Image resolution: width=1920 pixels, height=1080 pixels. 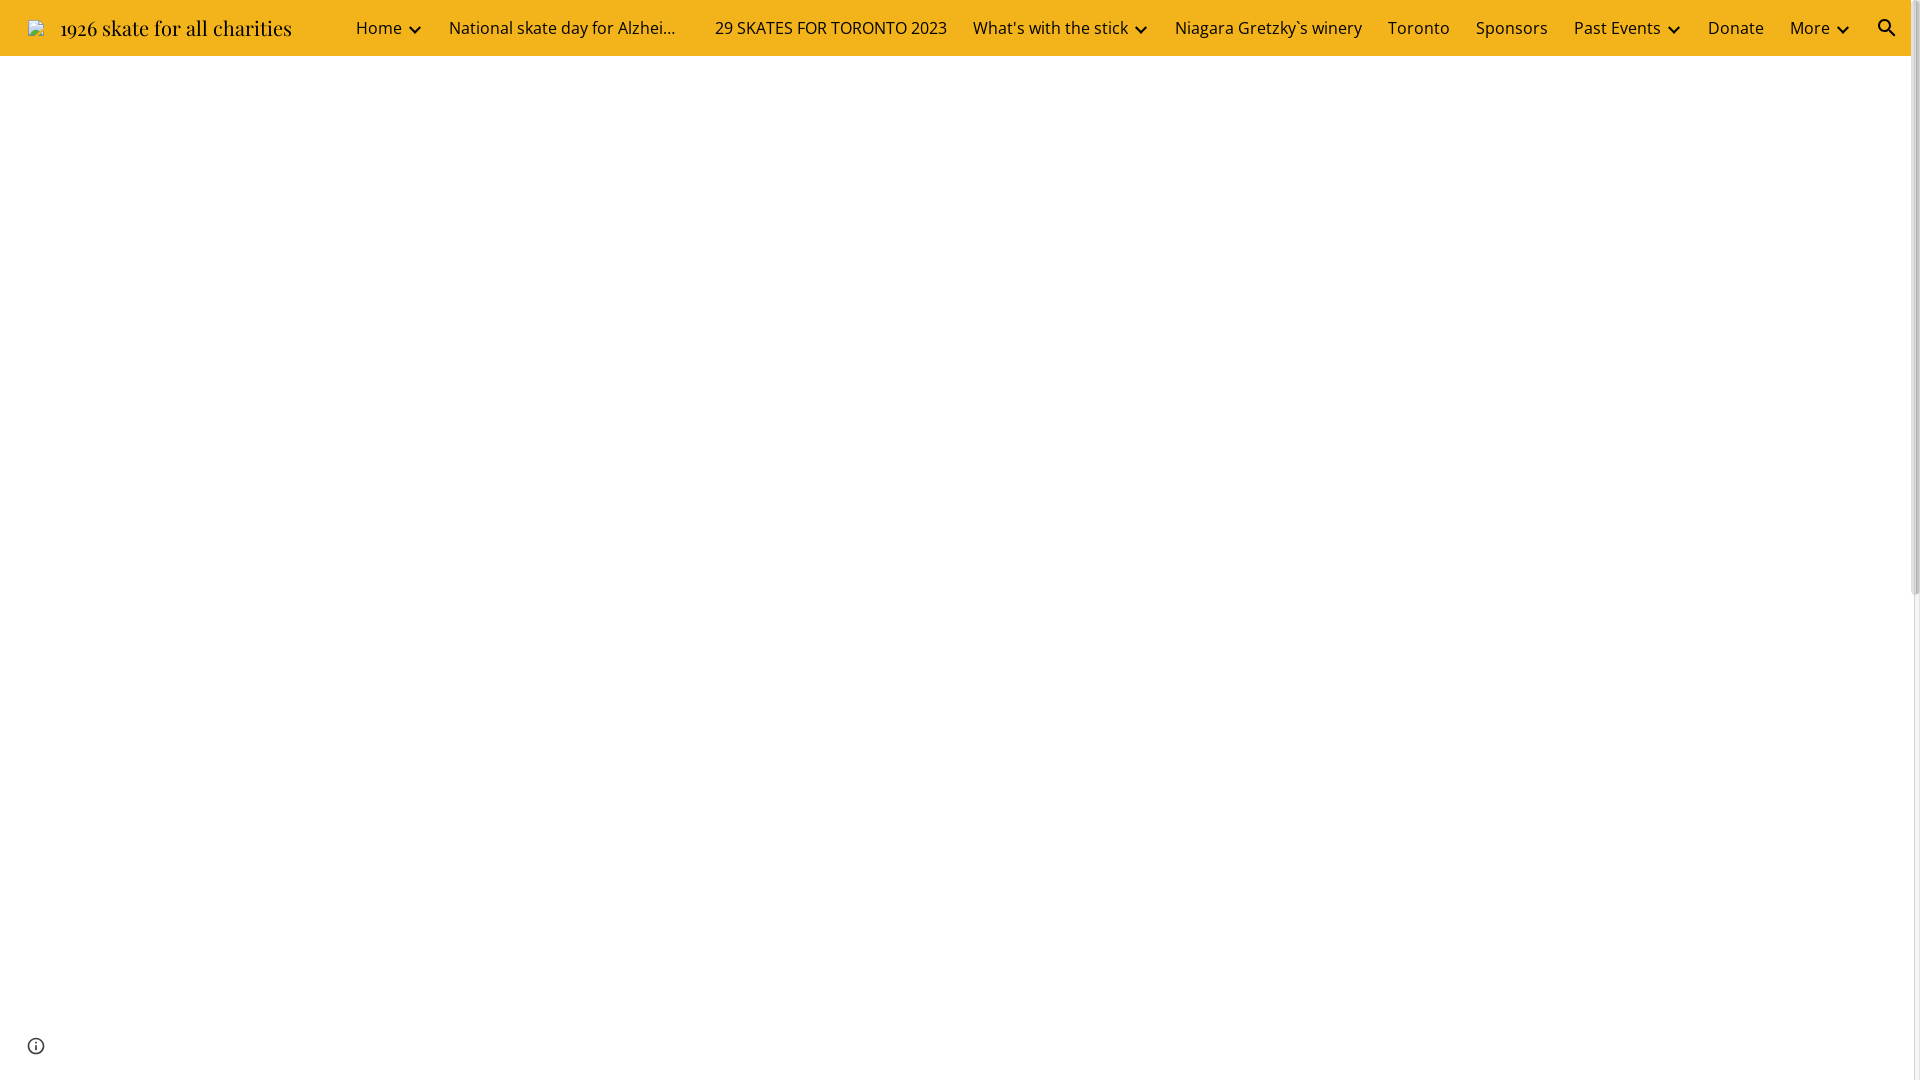 What do you see at coordinates (1512, 28) in the screenshot?
I see `Sponsors` at bounding box center [1512, 28].